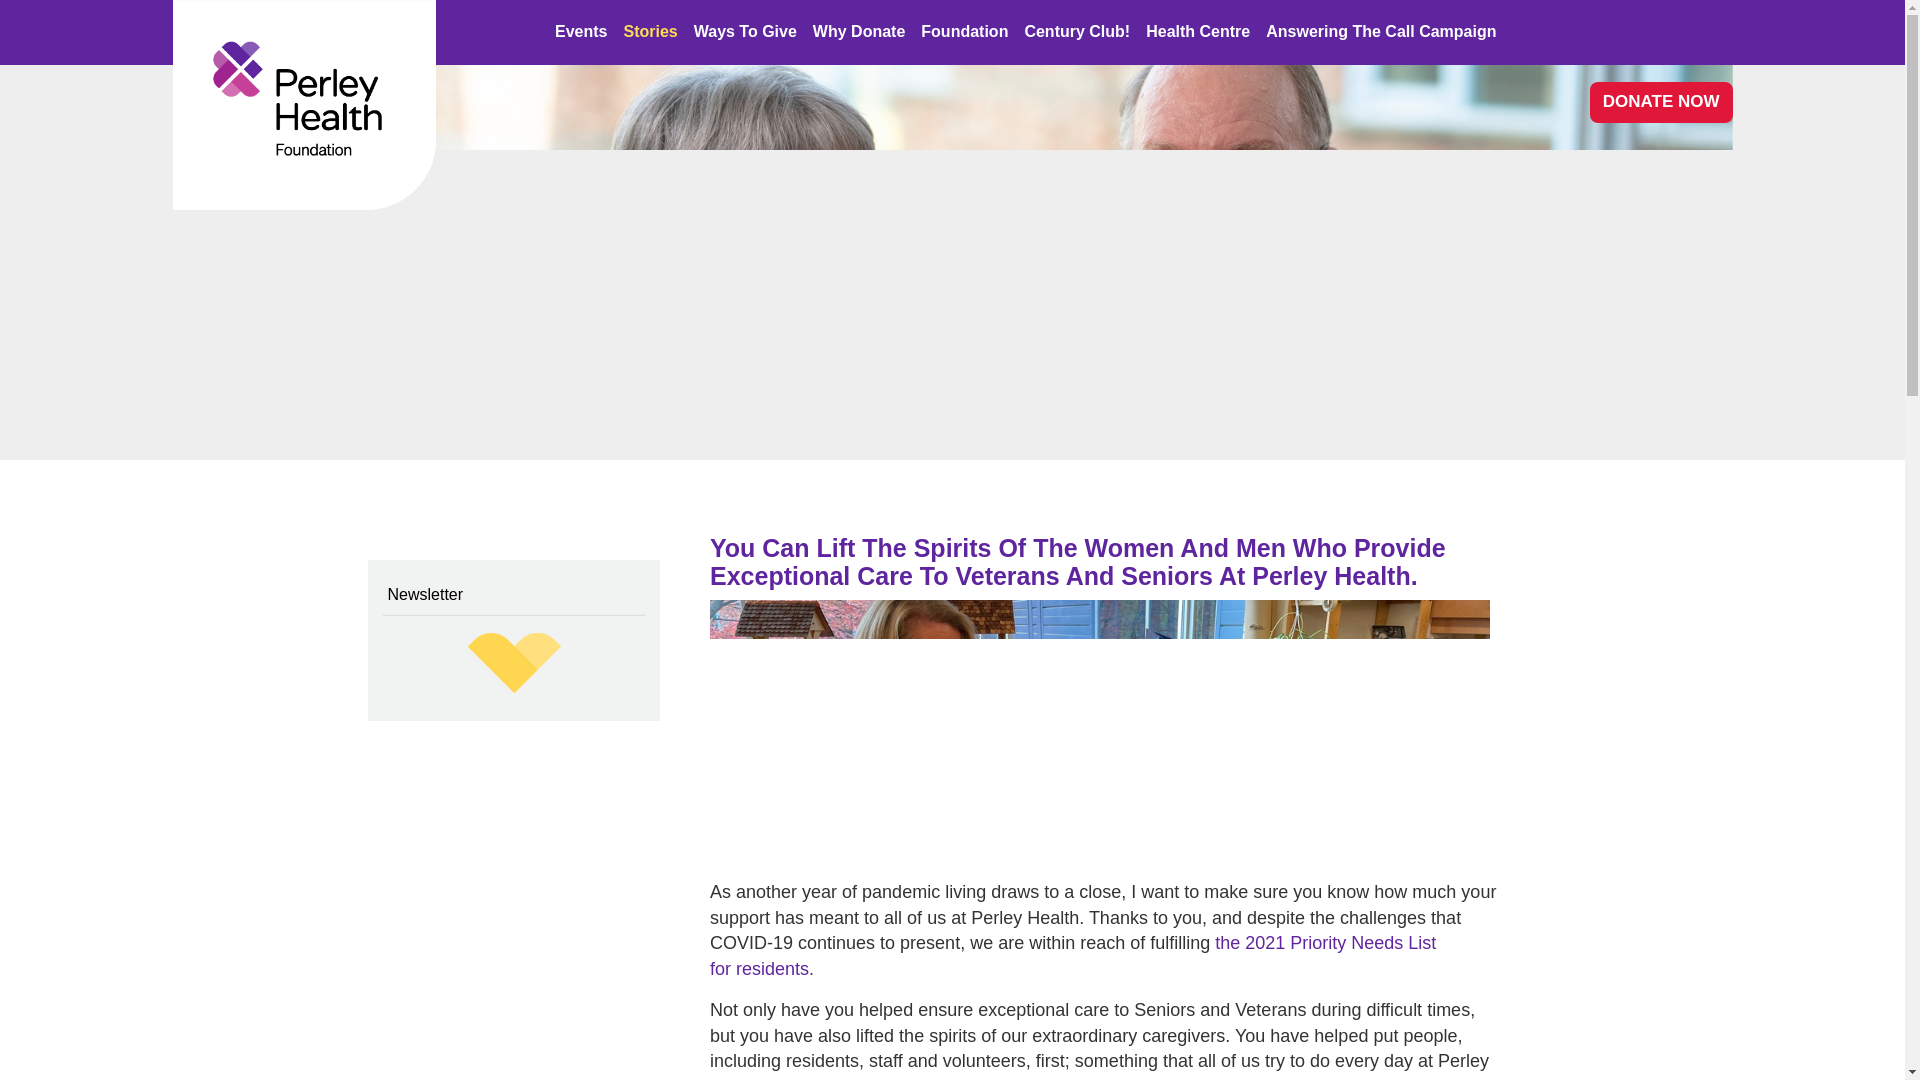 Image resolution: width=1920 pixels, height=1080 pixels. What do you see at coordinates (964, 30) in the screenshot?
I see `Foundation` at bounding box center [964, 30].